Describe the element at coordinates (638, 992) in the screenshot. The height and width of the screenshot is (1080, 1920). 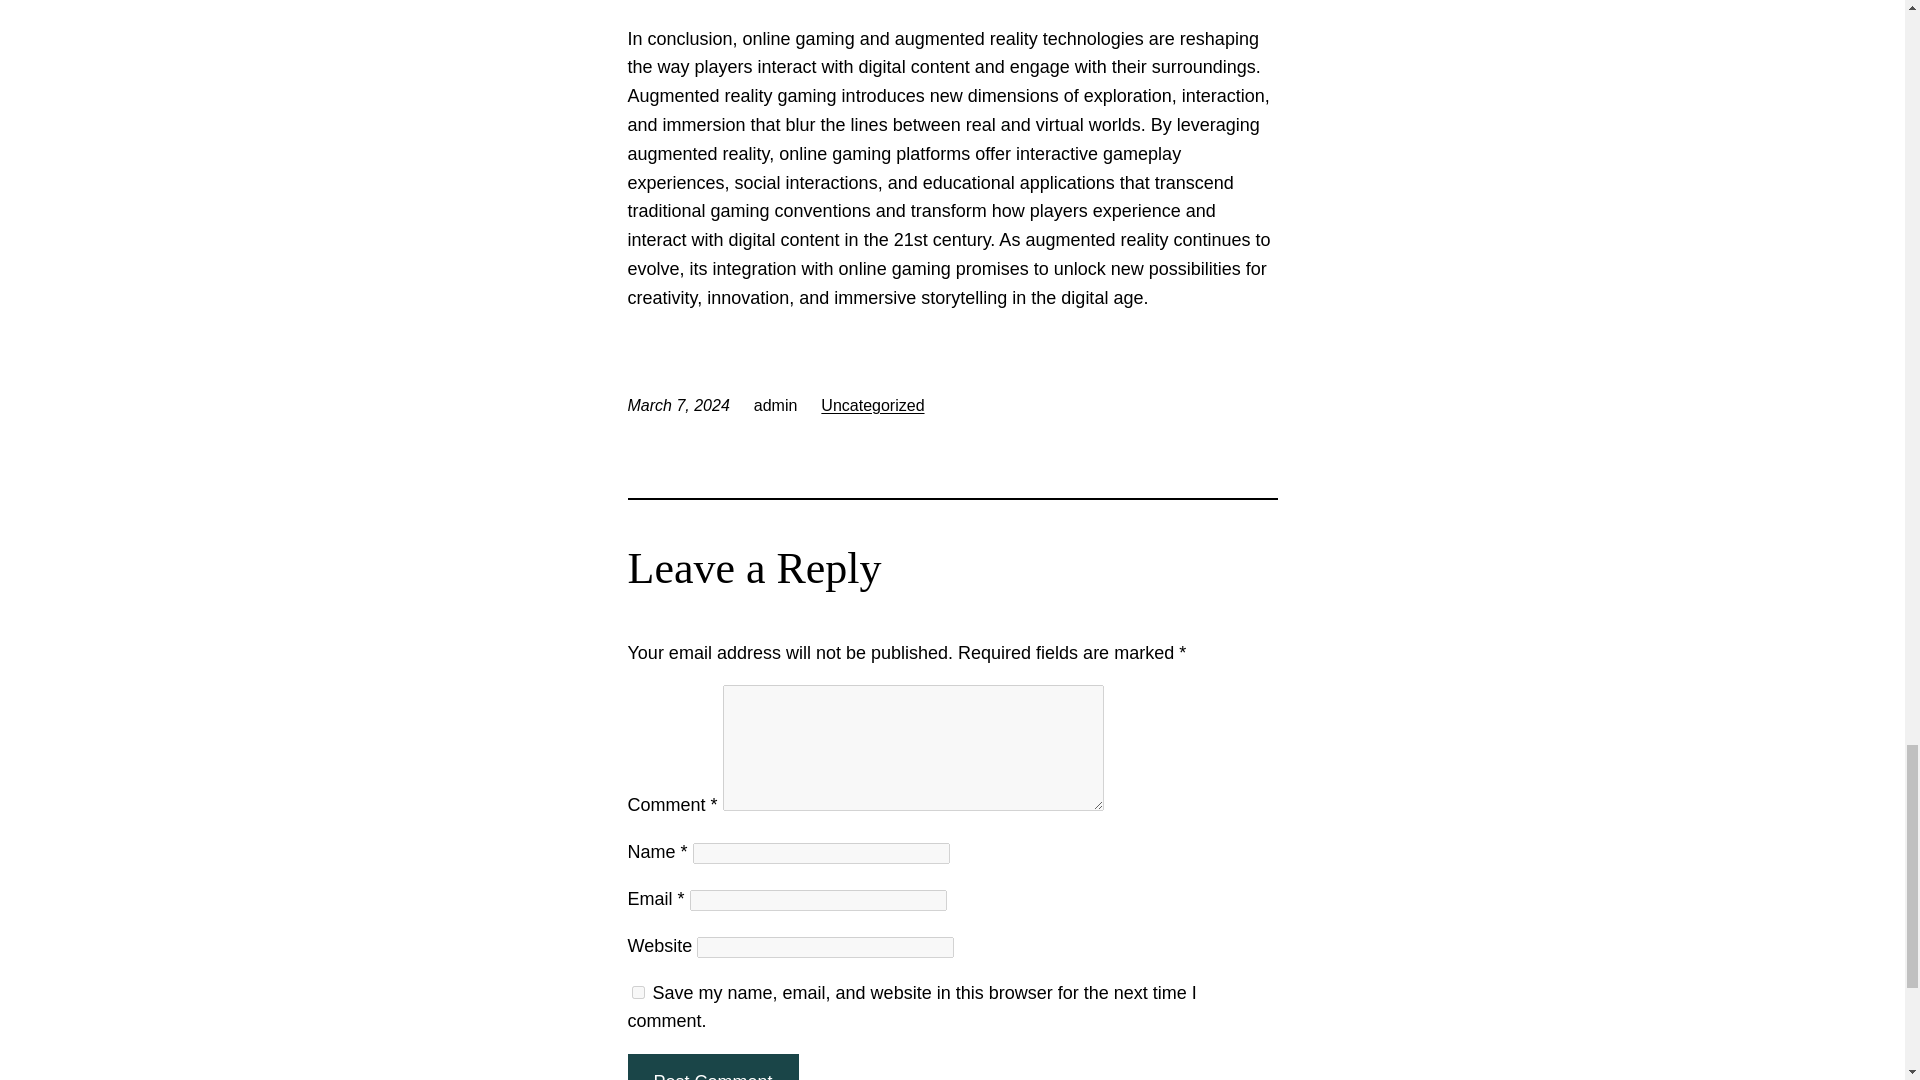
I see `yes` at that location.